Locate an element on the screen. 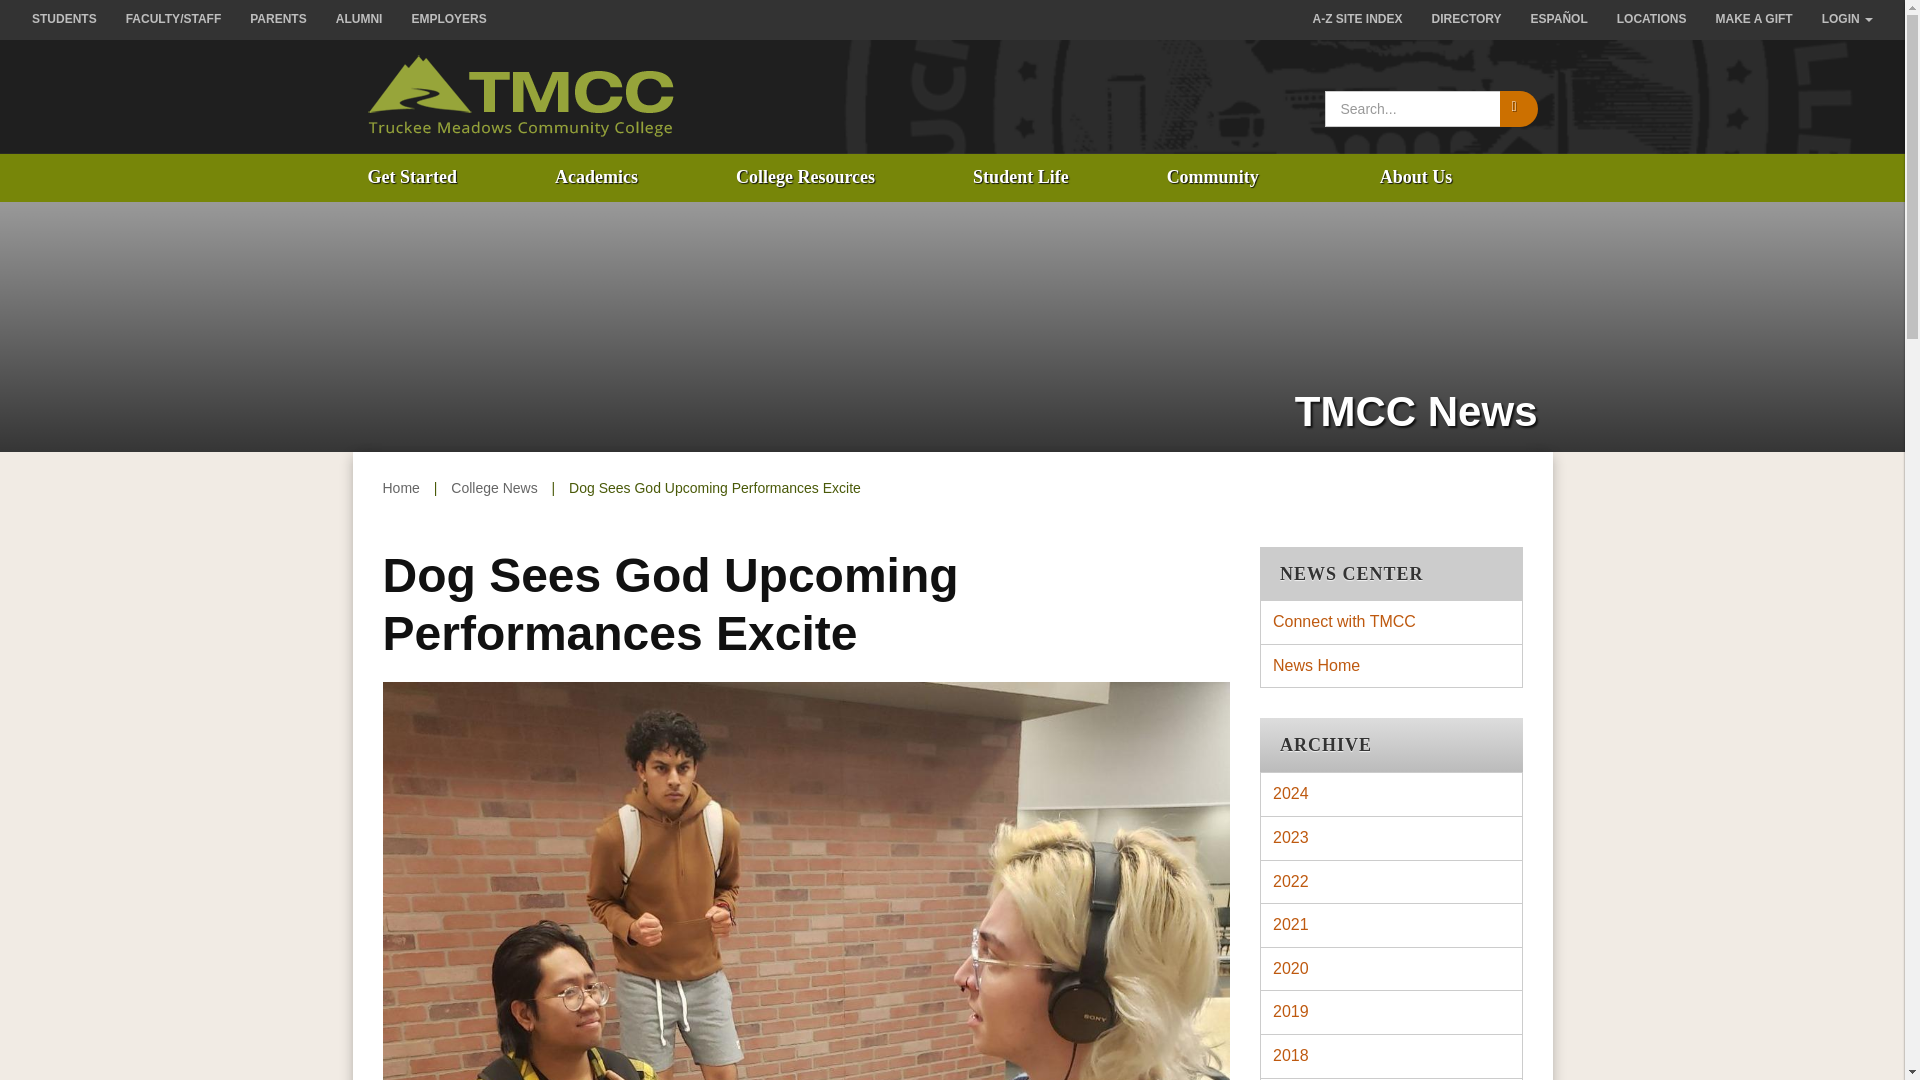  SEARCH is located at coordinates (1518, 108).